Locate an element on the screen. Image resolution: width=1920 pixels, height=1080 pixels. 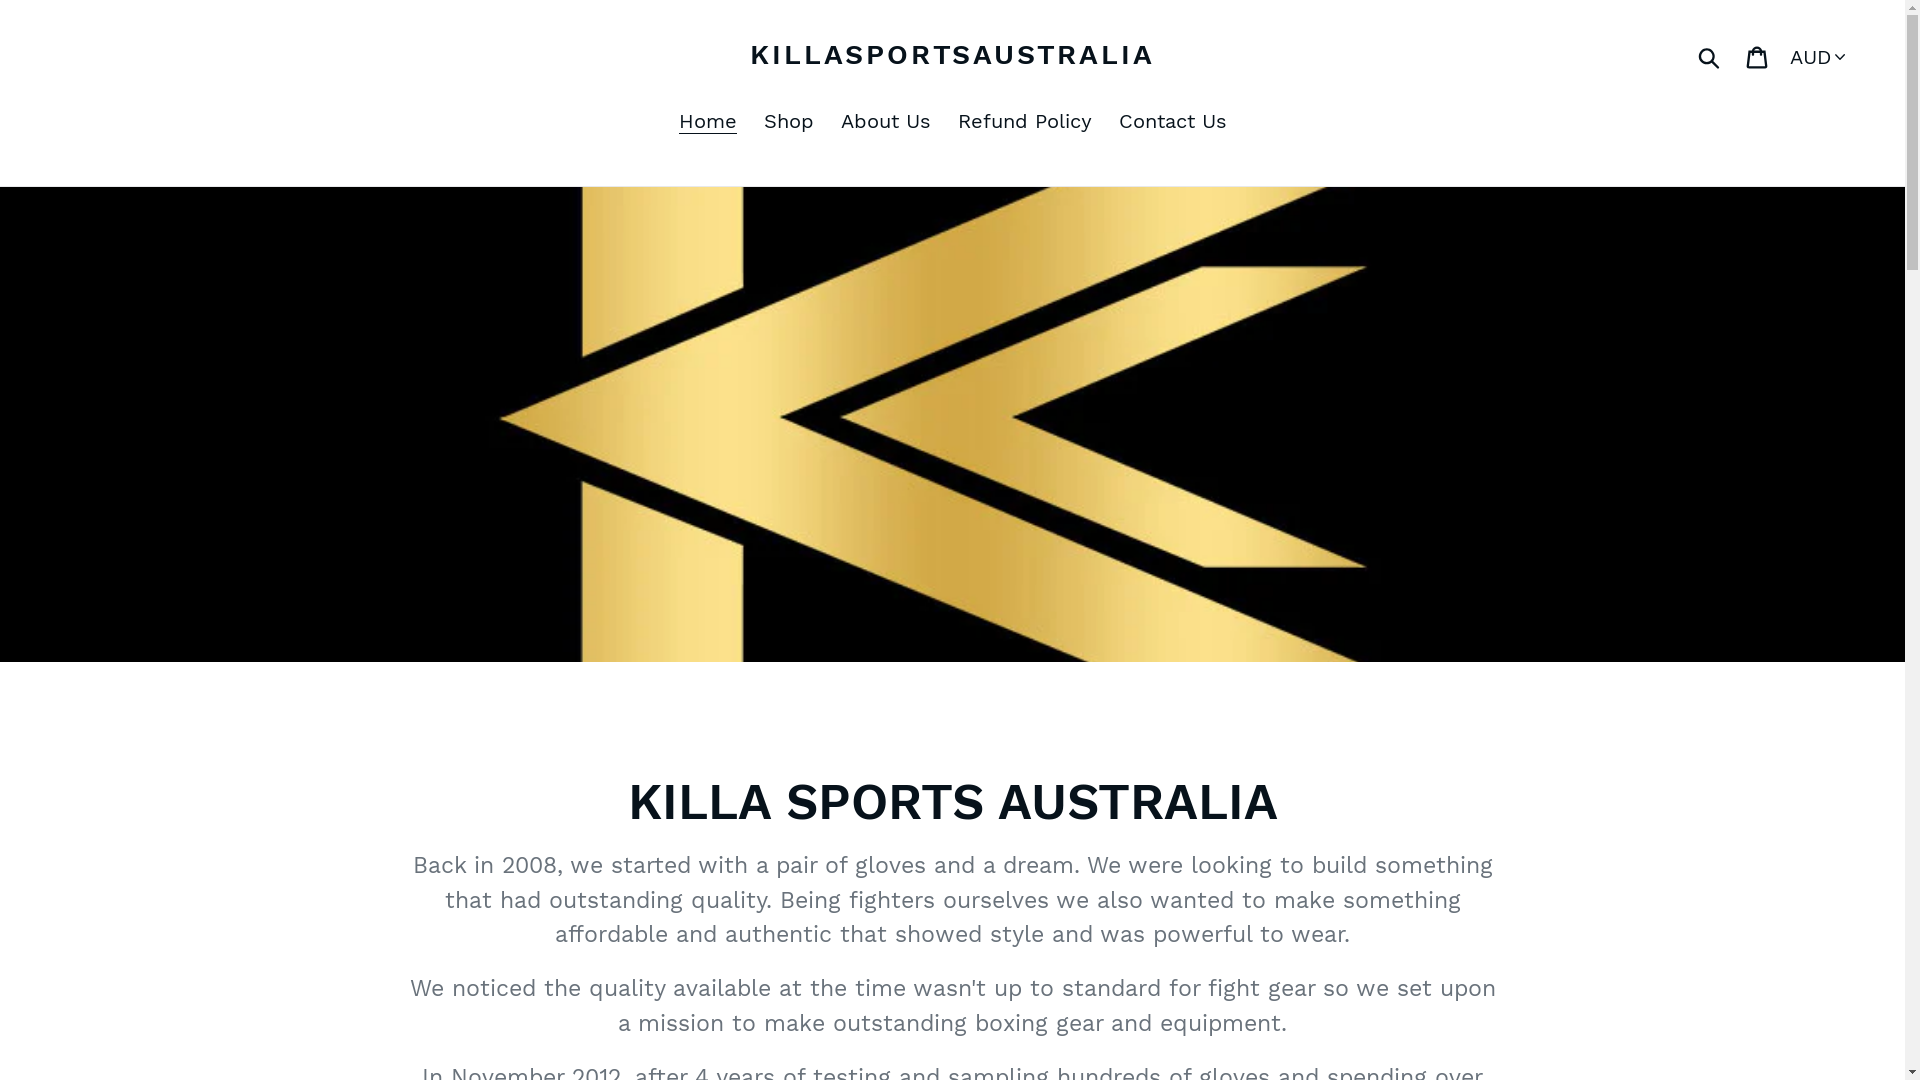
KILLASPORTSAUSTRALIA is located at coordinates (952, 55).